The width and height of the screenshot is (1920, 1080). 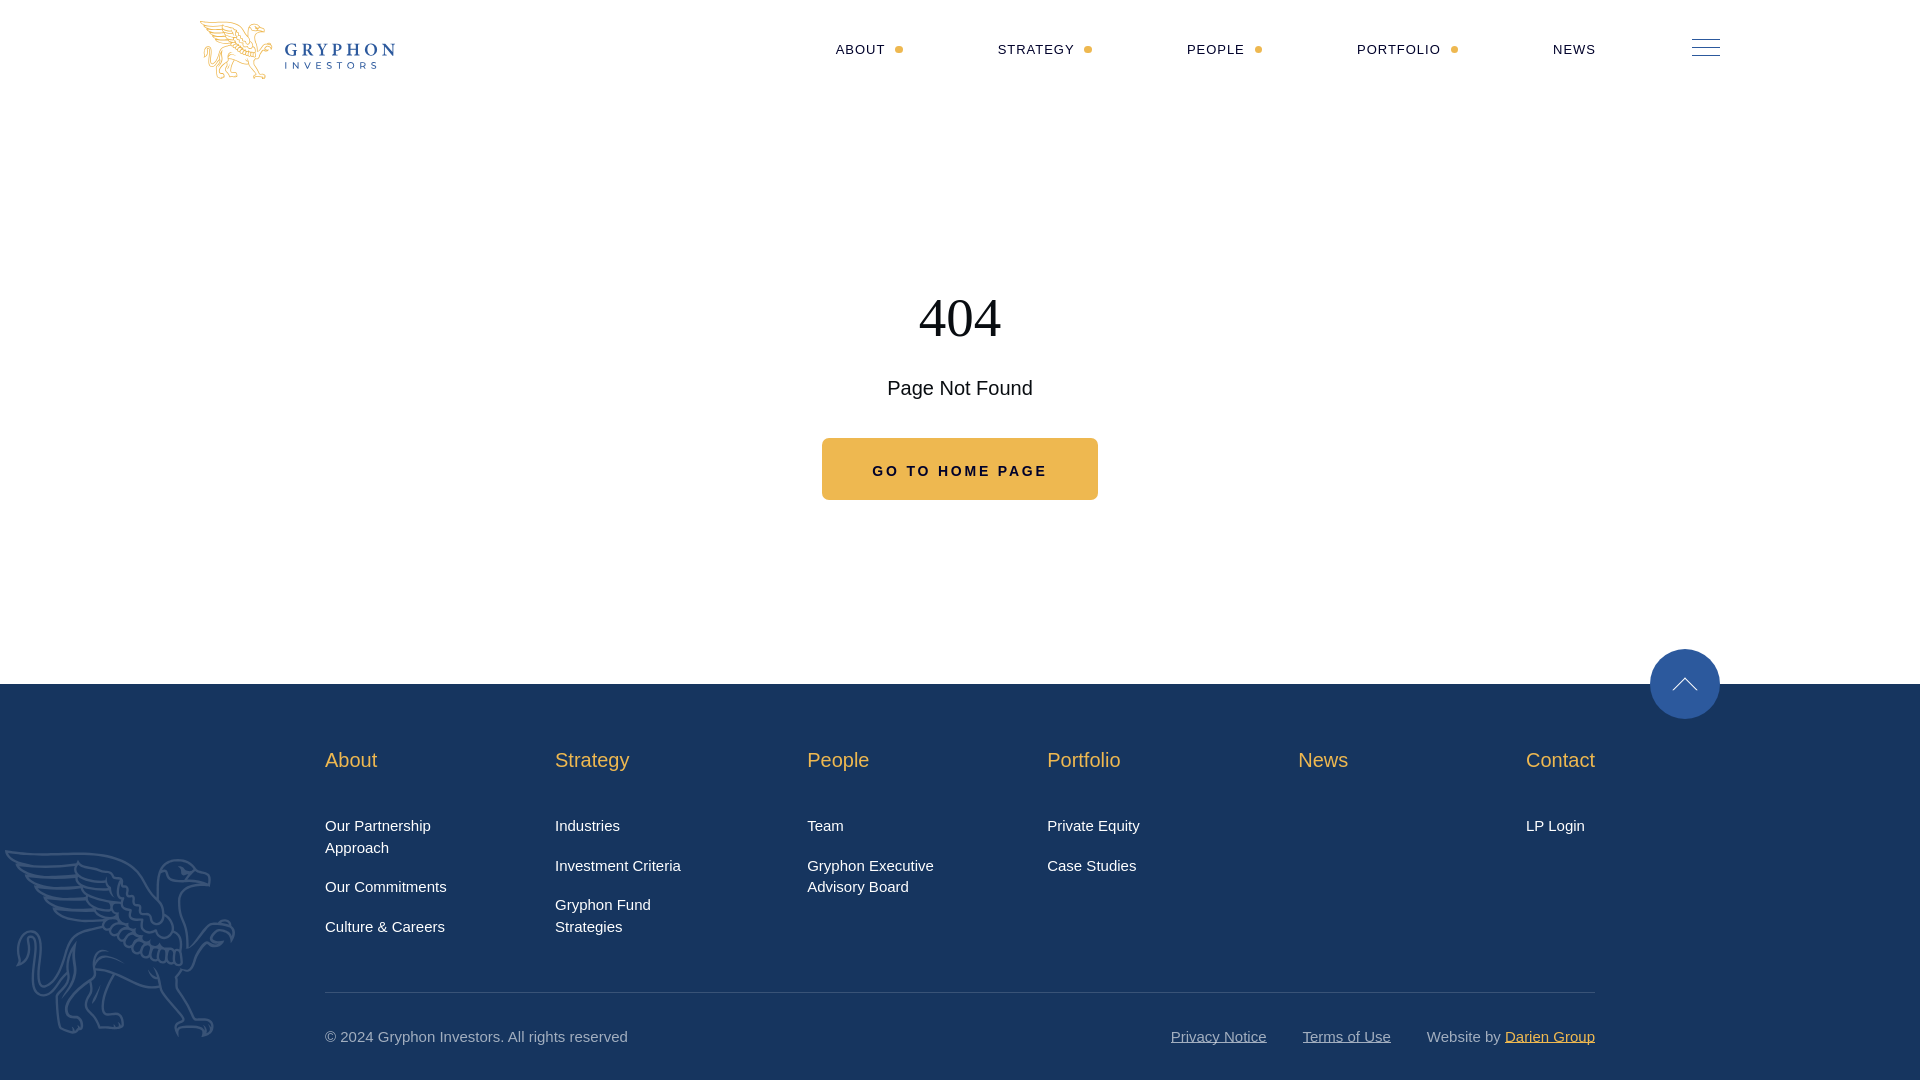 I want to click on LP Login, so click(x=1574, y=50).